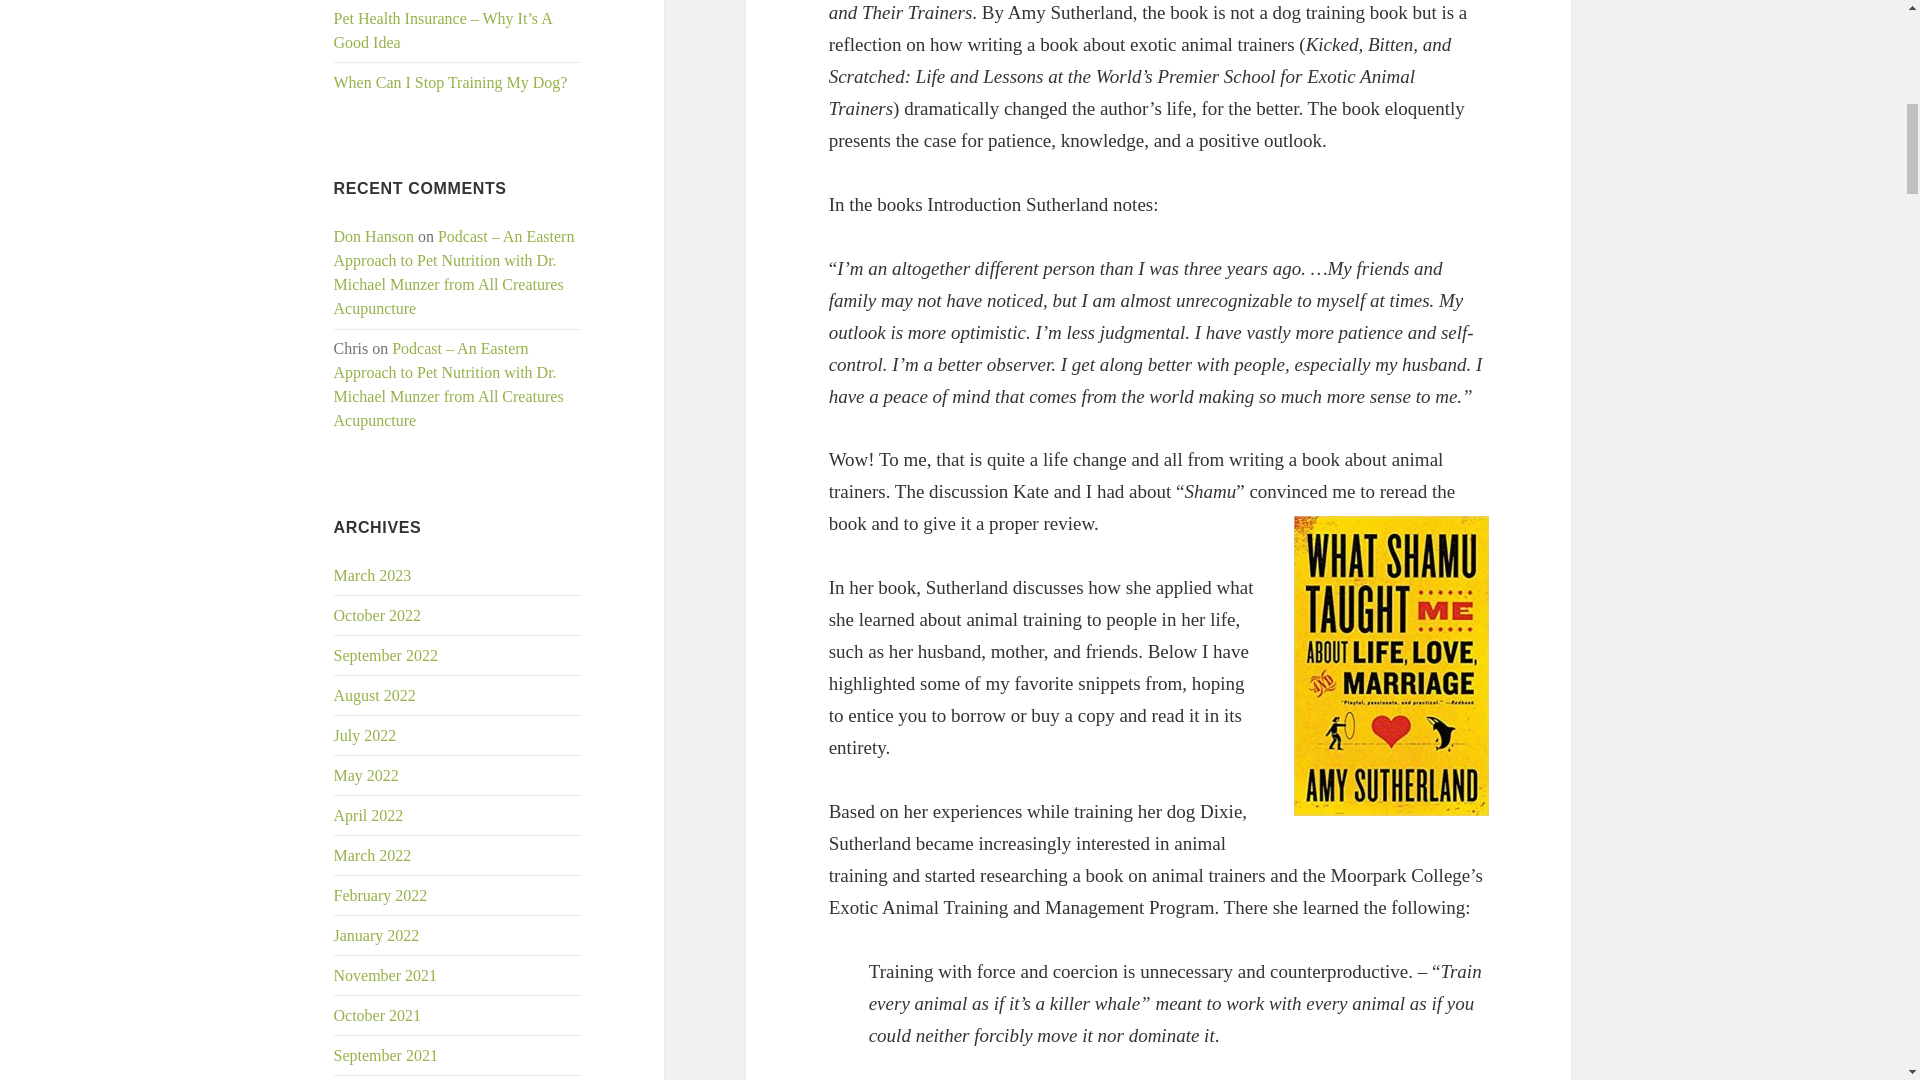 The width and height of the screenshot is (1920, 1080). What do you see at coordinates (373, 576) in the screenshot?
I see `March 2023` at bounding box center [373, 576].